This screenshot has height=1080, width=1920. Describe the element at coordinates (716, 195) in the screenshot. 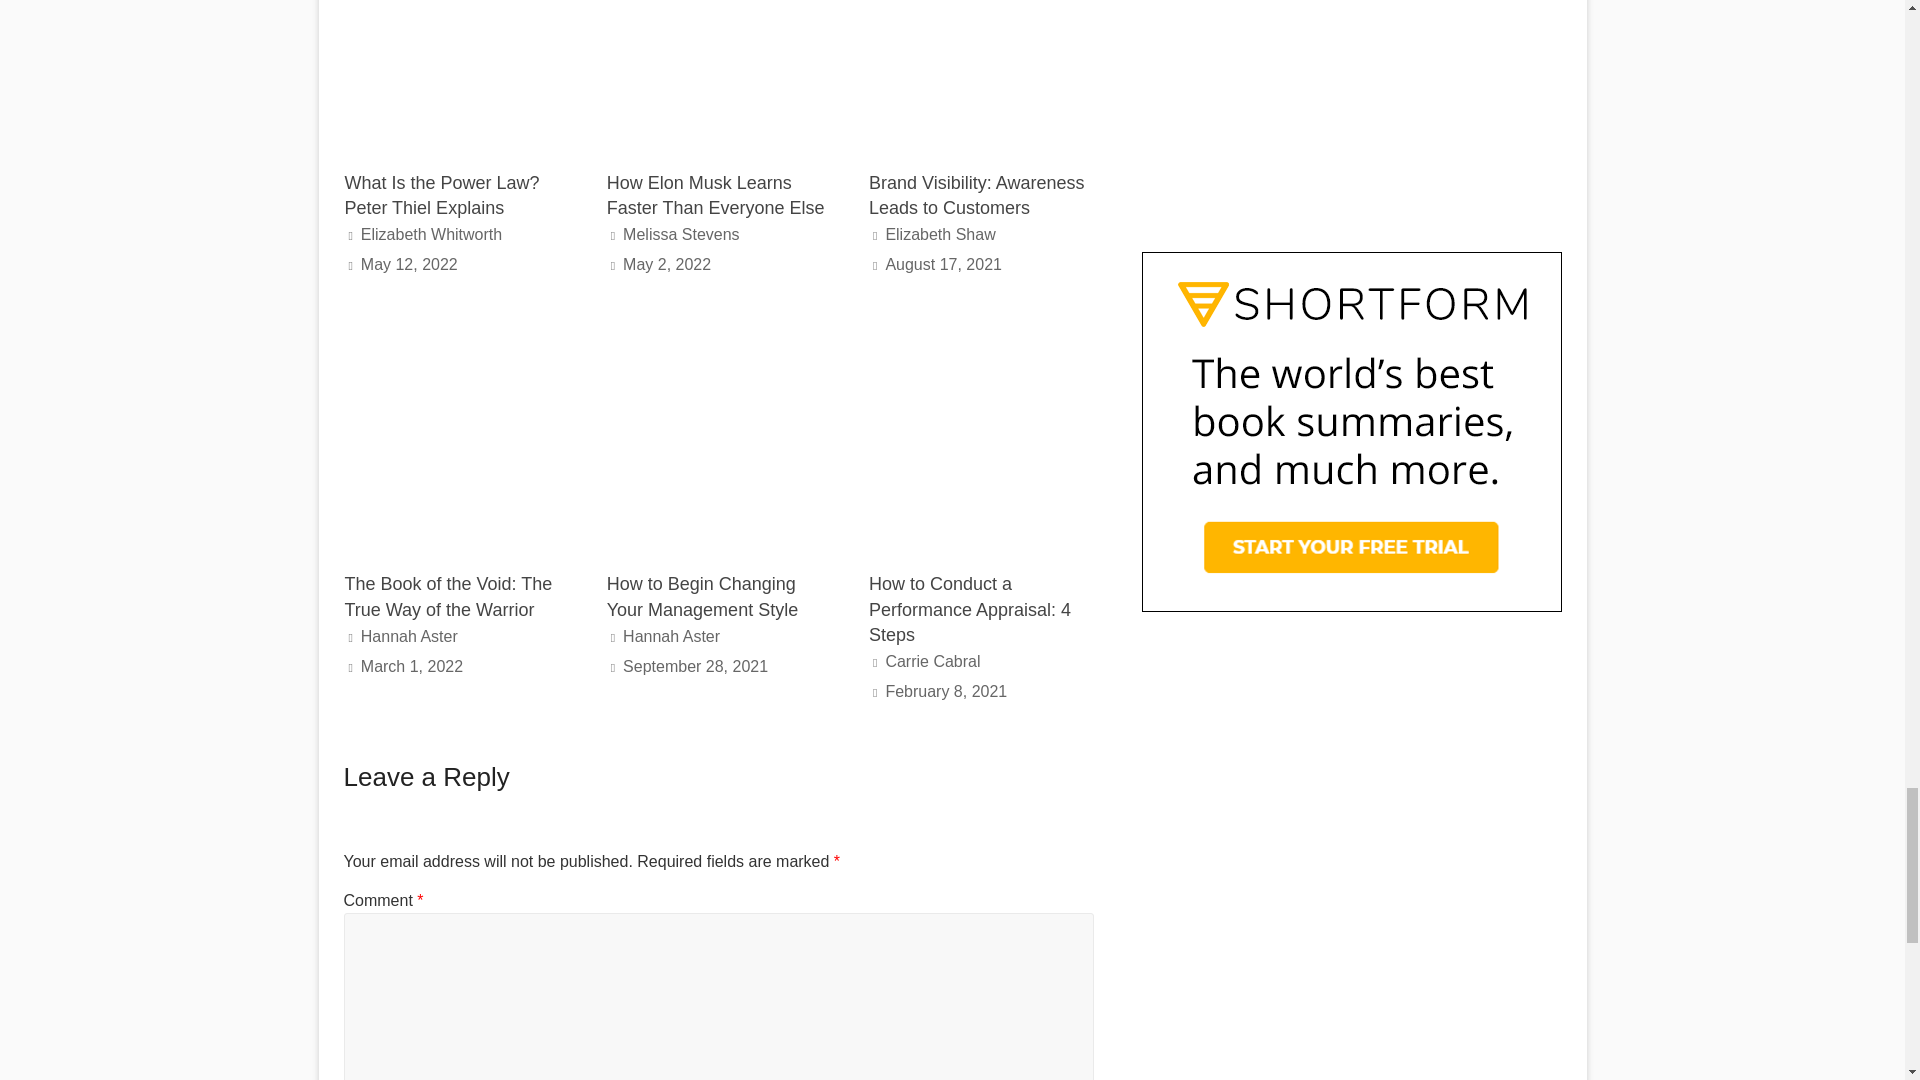

I see `How Elon Musk Learns Faster Than Everyone Else` at that location.